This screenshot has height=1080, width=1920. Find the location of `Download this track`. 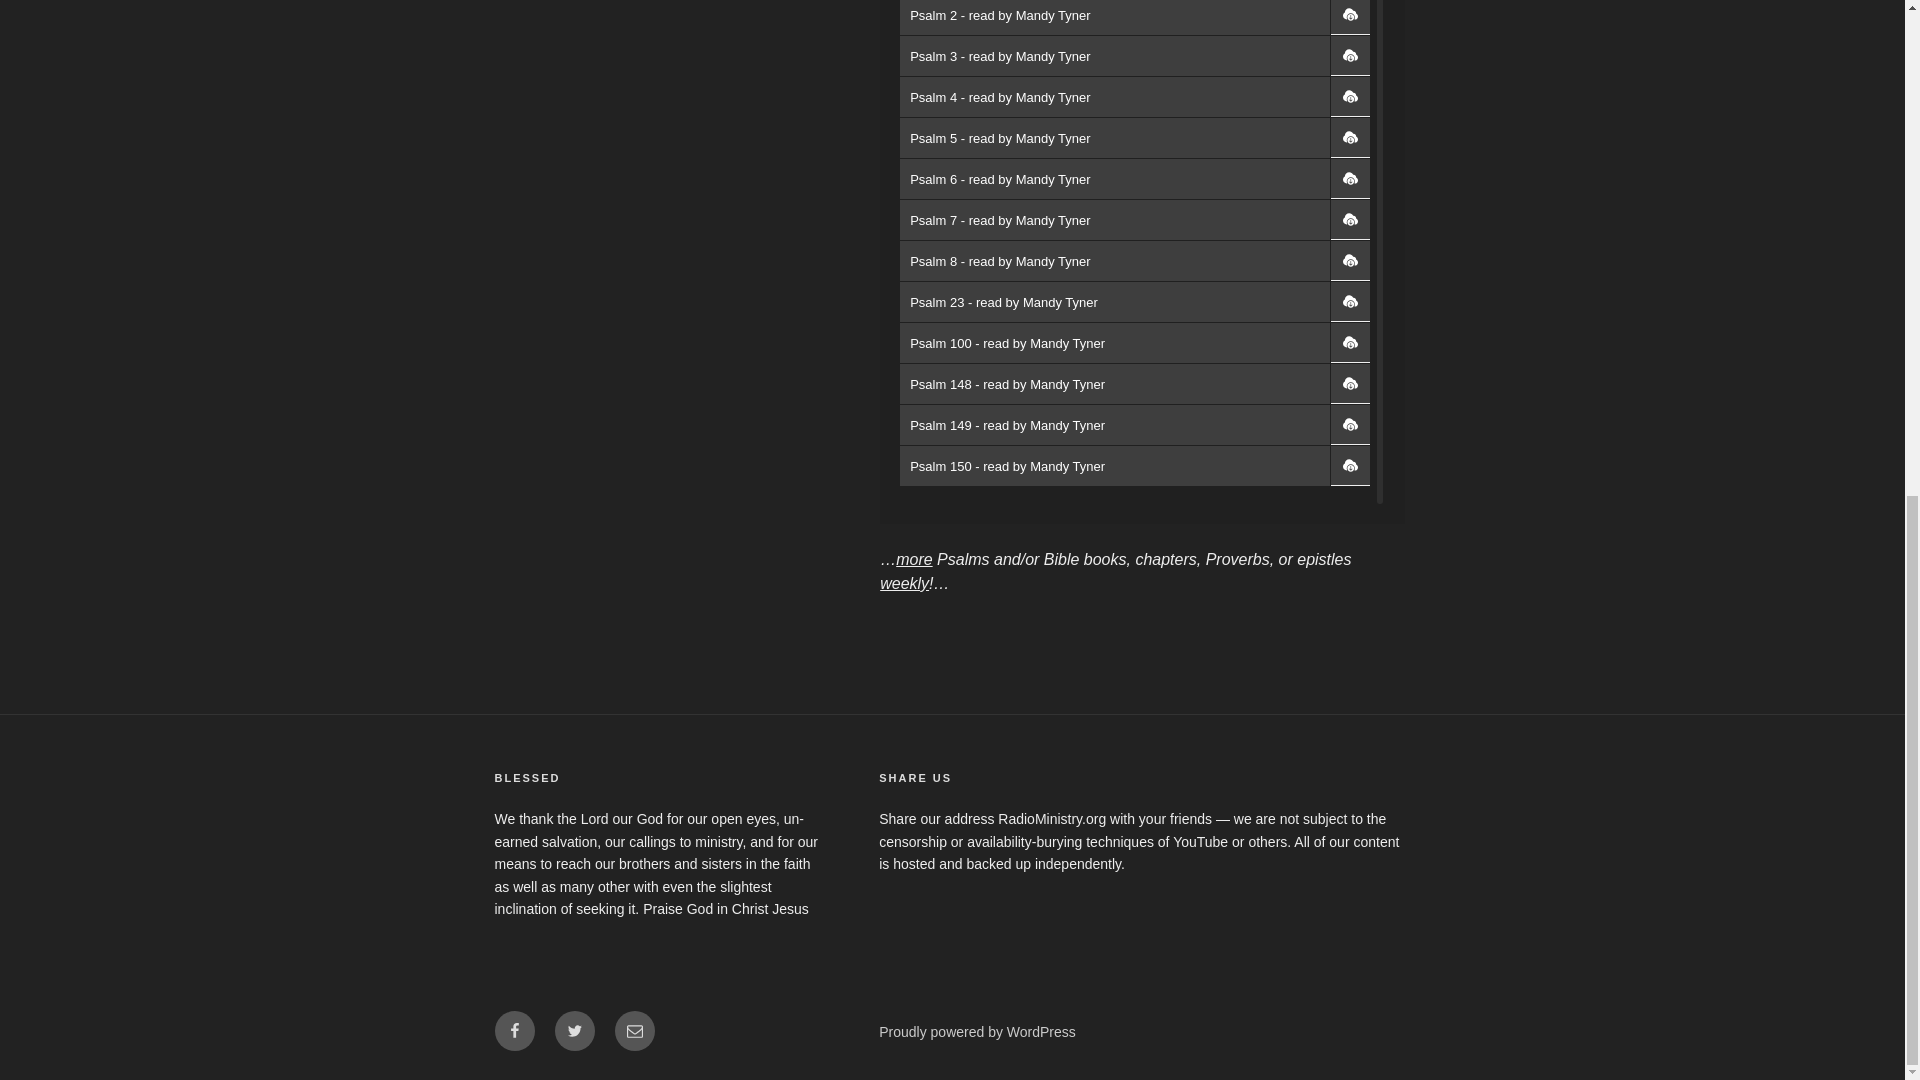

Download this track is located at coordinates (1350, 178).